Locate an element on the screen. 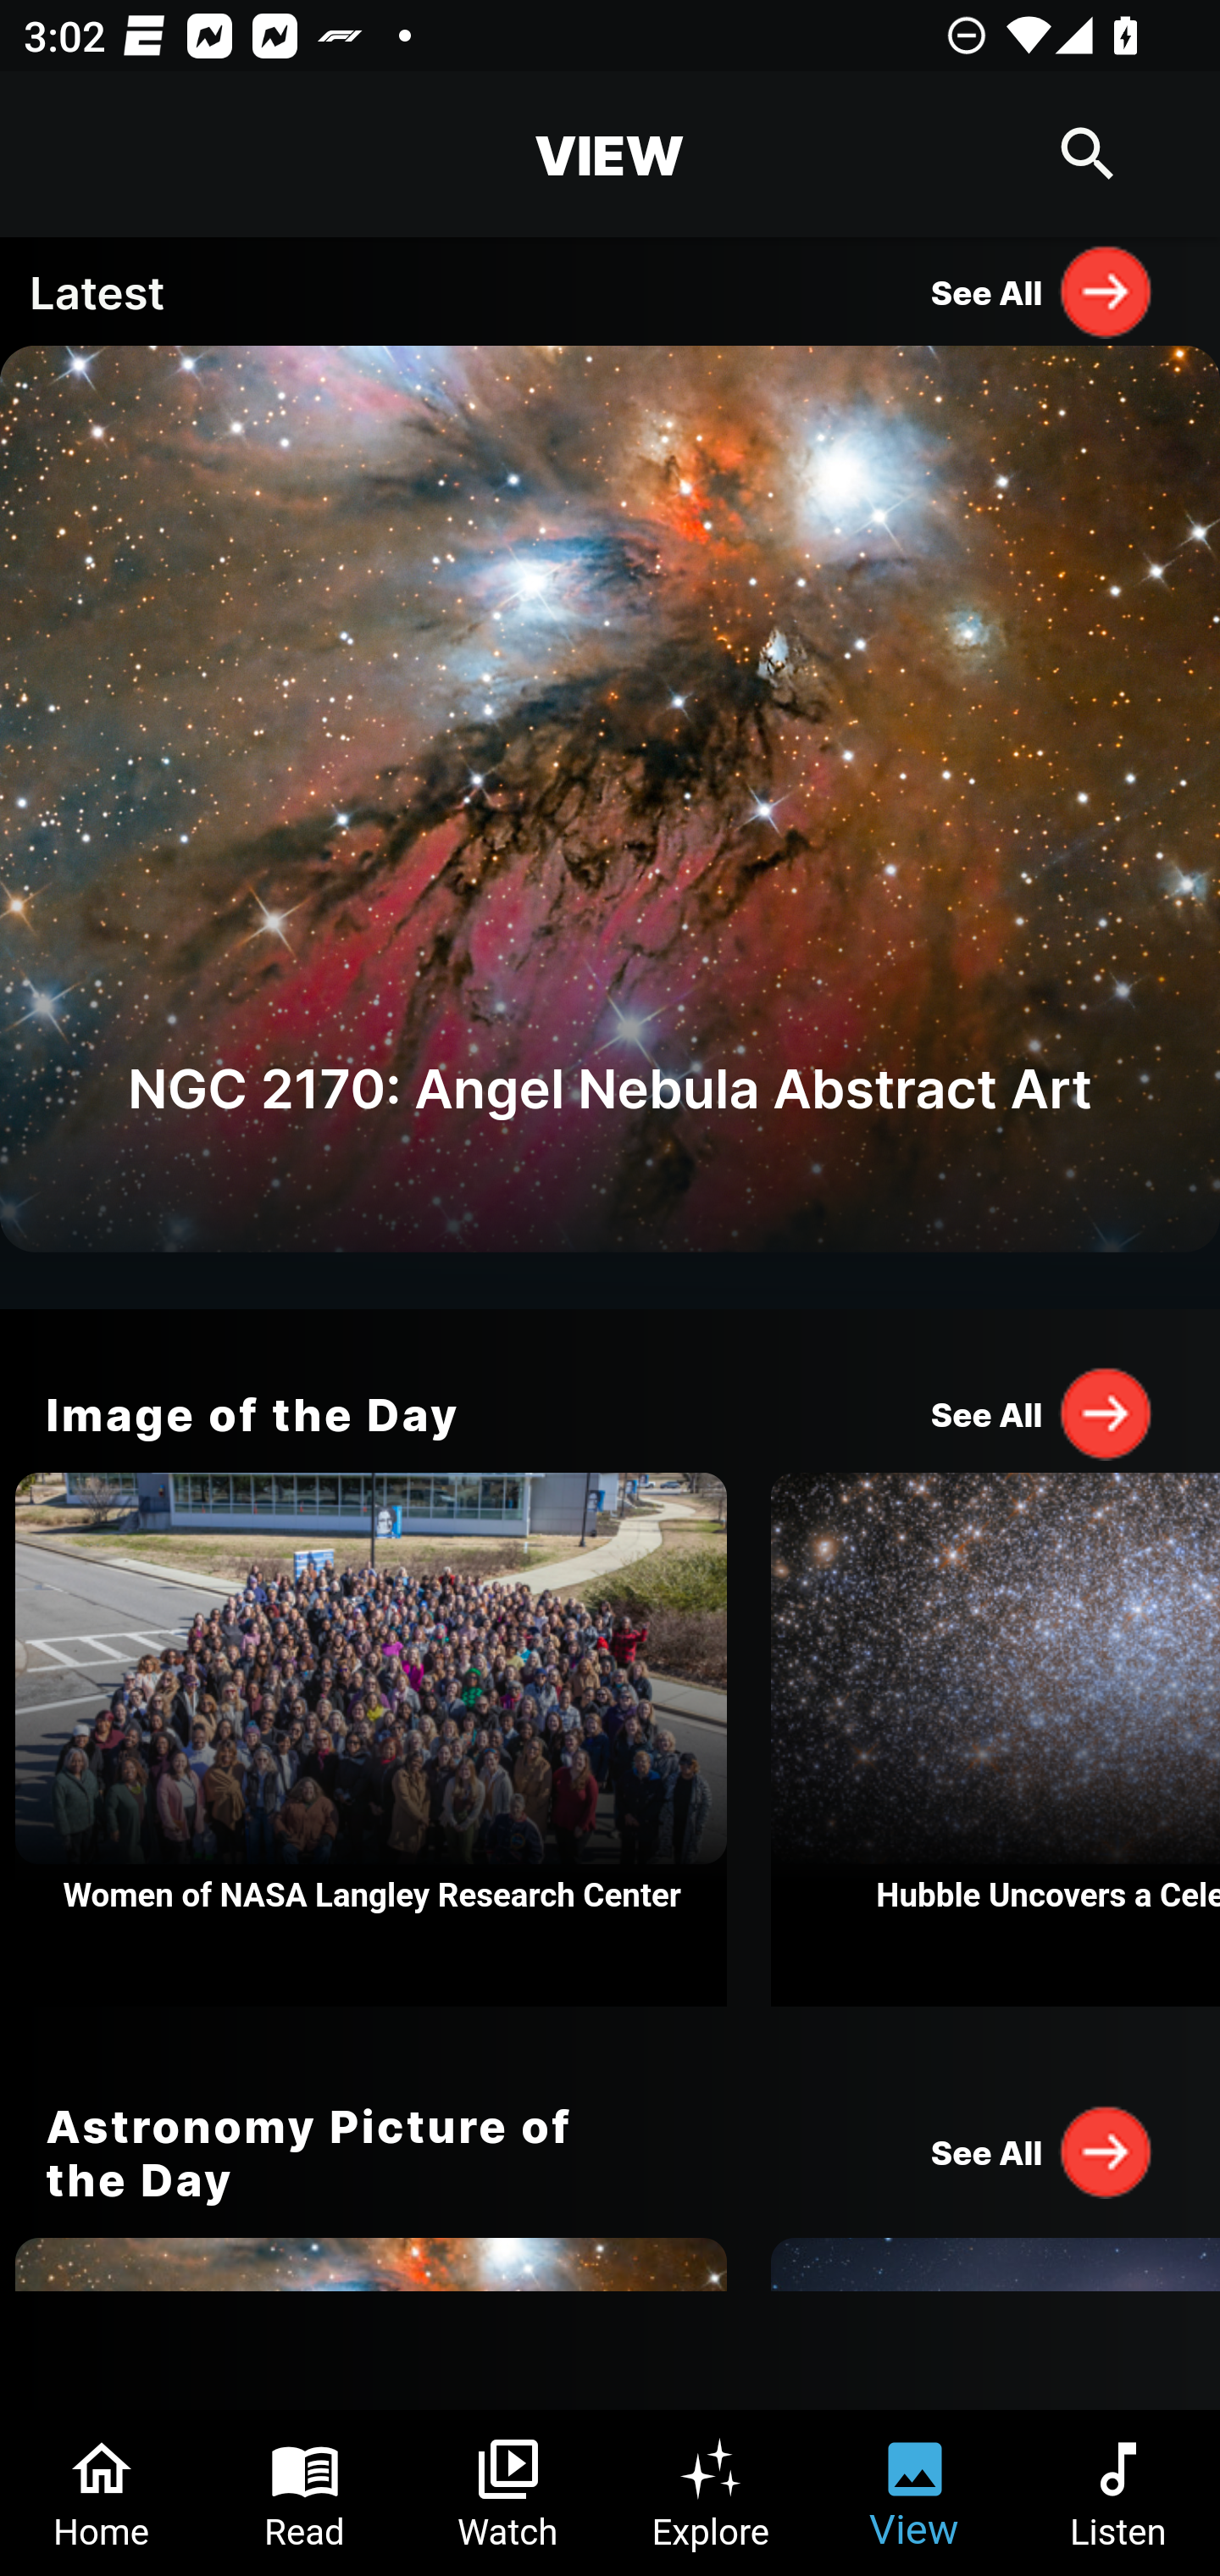 The image size is (1220, 2576). Watch
Tab 3 of 6 is located at coordinates (508, 2493).